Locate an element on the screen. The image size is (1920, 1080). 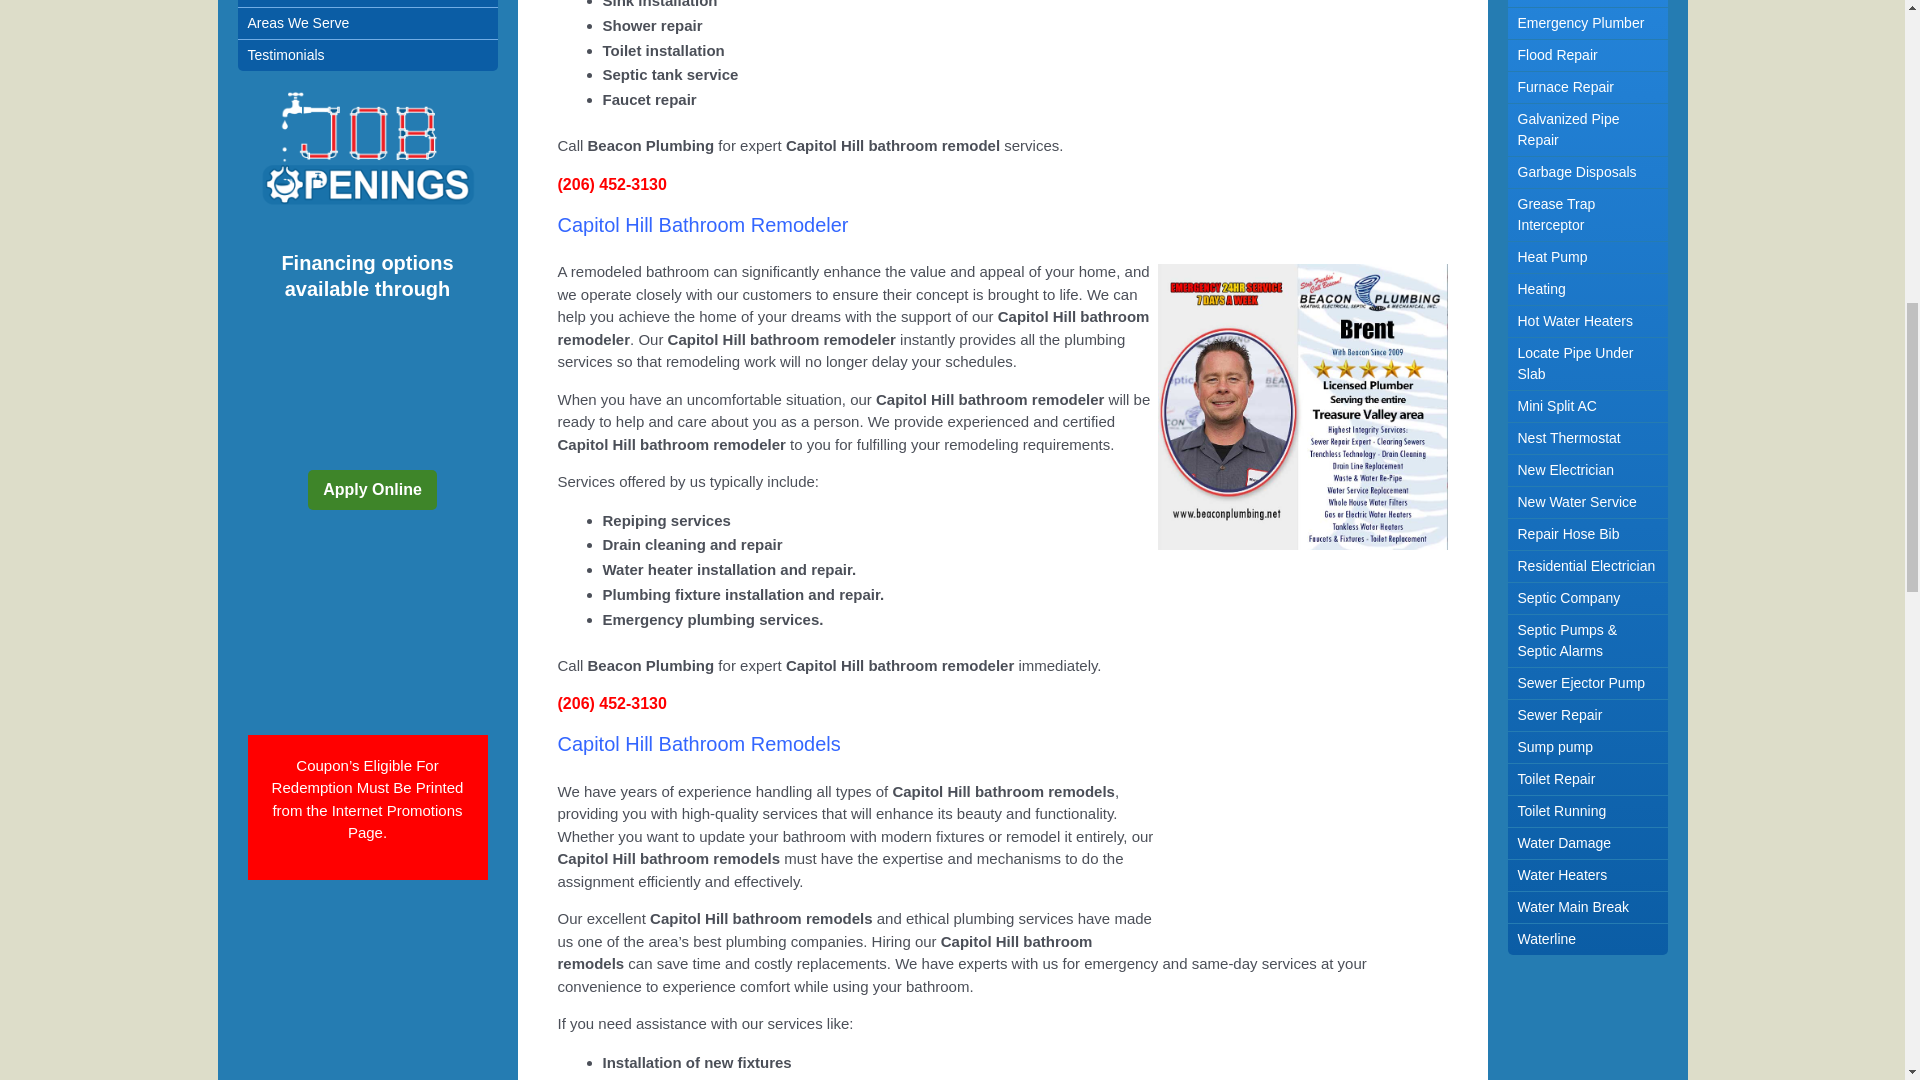
Job Openings Beacon Plumbing Seattle WA is located at coordinates (368, 150).